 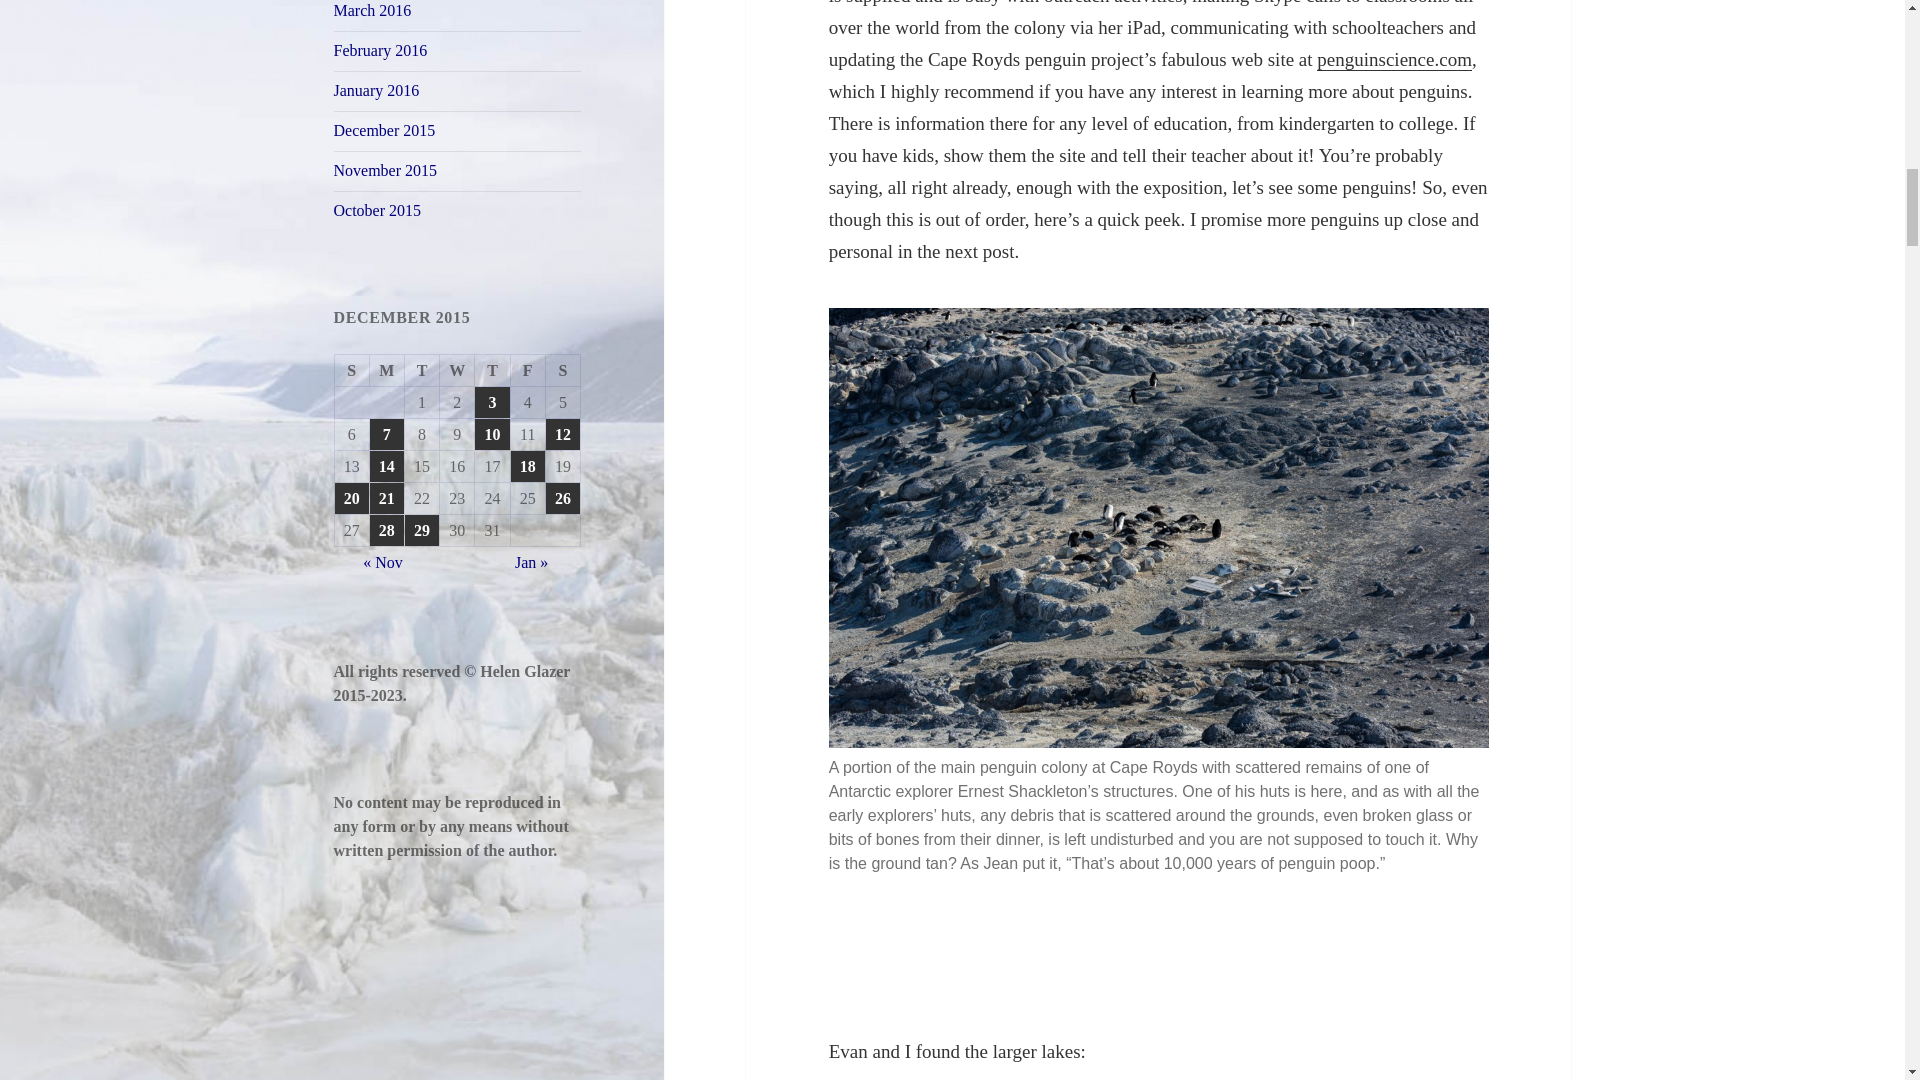 What do you see at coordinates (373, 10) in the screenshot?
I see `March 2016` at bounding box center [373, 10].